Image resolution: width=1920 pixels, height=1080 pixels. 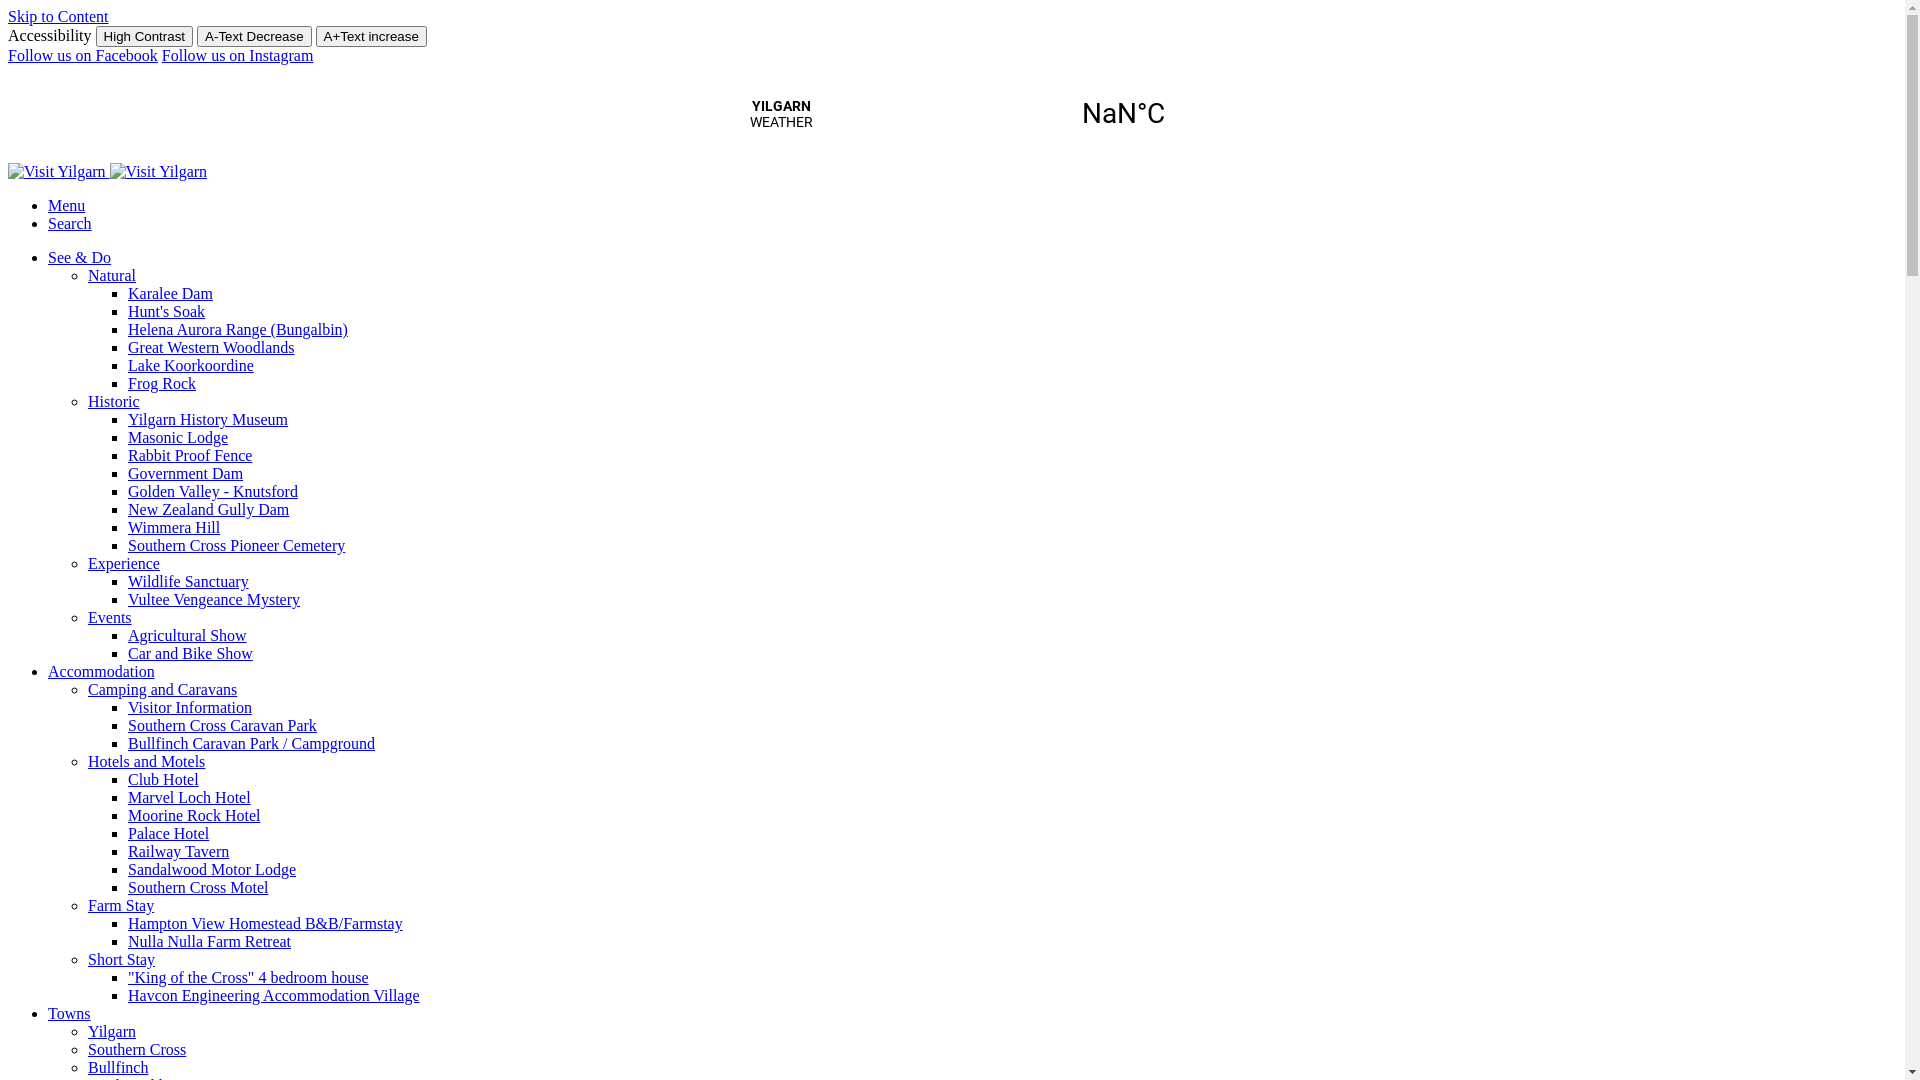 I want to click on "King of the Cross" 4 bedroom house, so click(x=248, y=978).